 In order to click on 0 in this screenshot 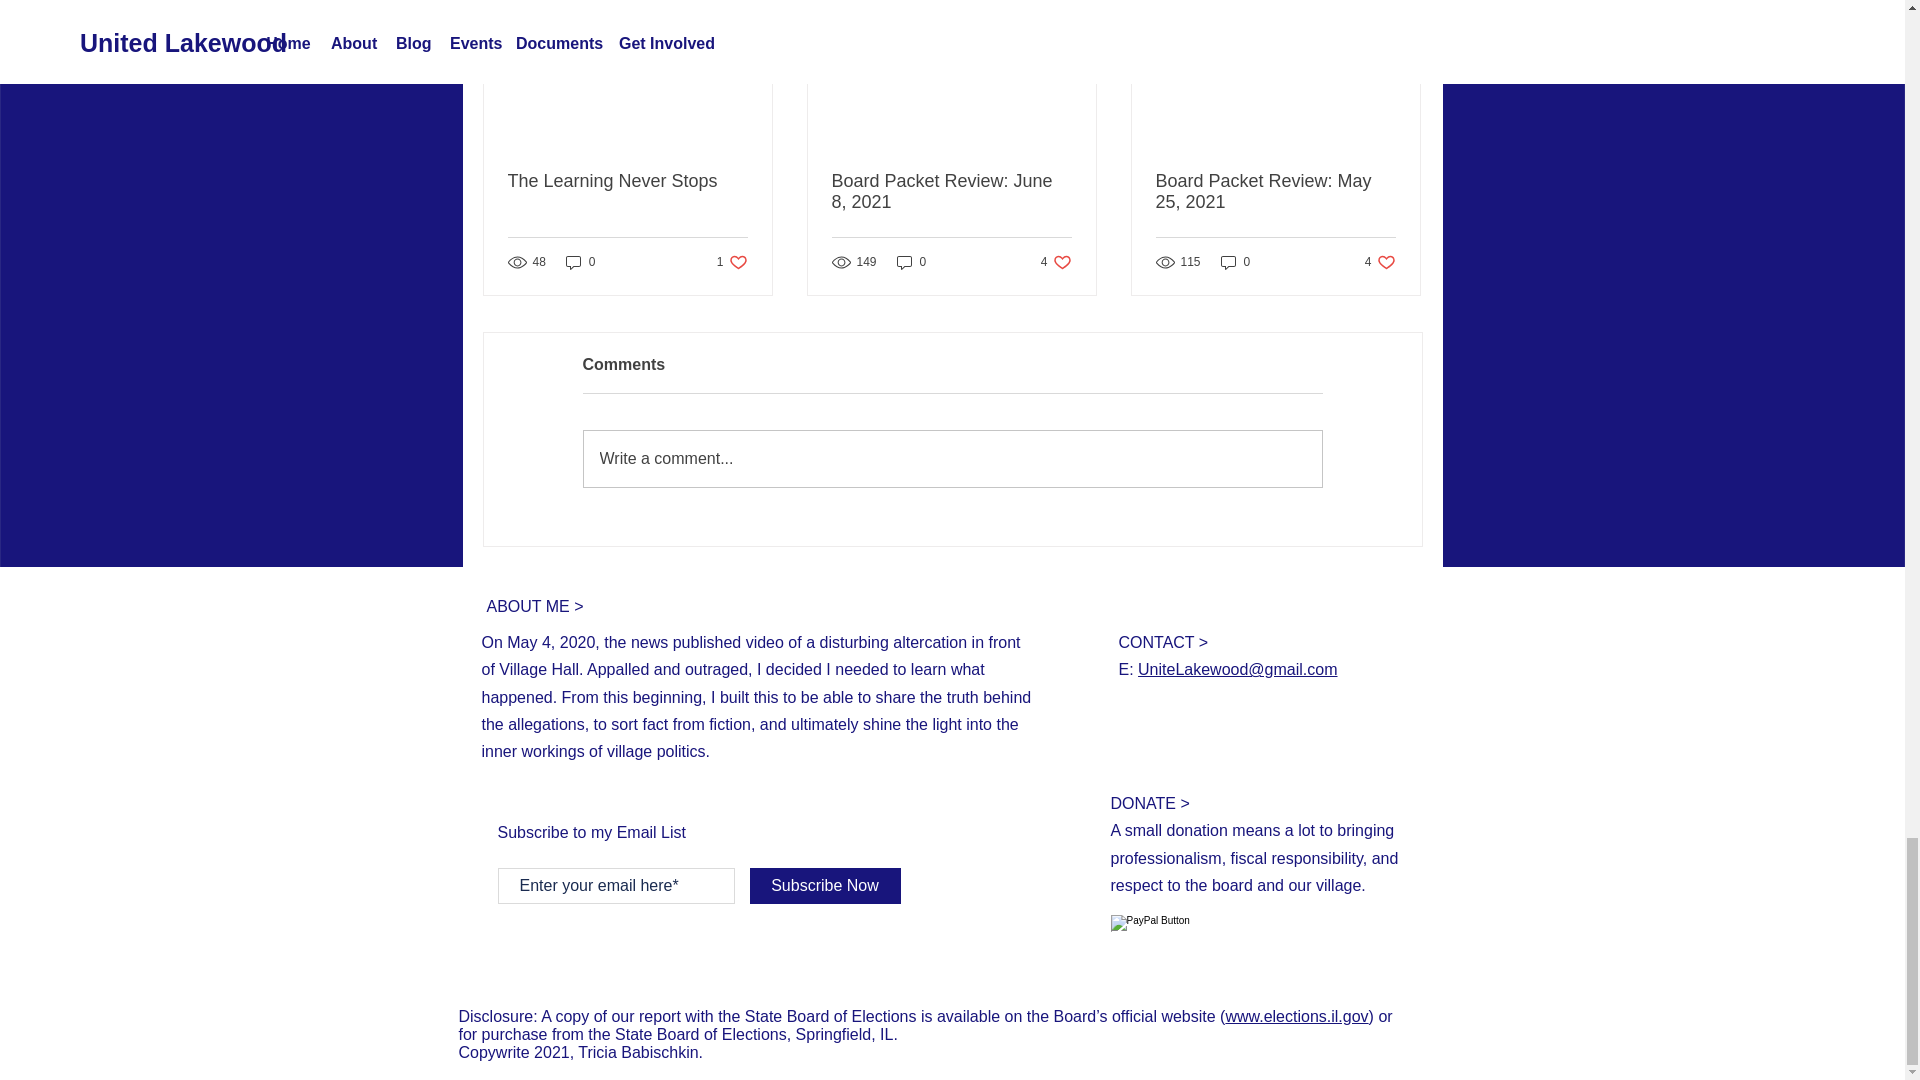, I will do `click(1056, 262)`.